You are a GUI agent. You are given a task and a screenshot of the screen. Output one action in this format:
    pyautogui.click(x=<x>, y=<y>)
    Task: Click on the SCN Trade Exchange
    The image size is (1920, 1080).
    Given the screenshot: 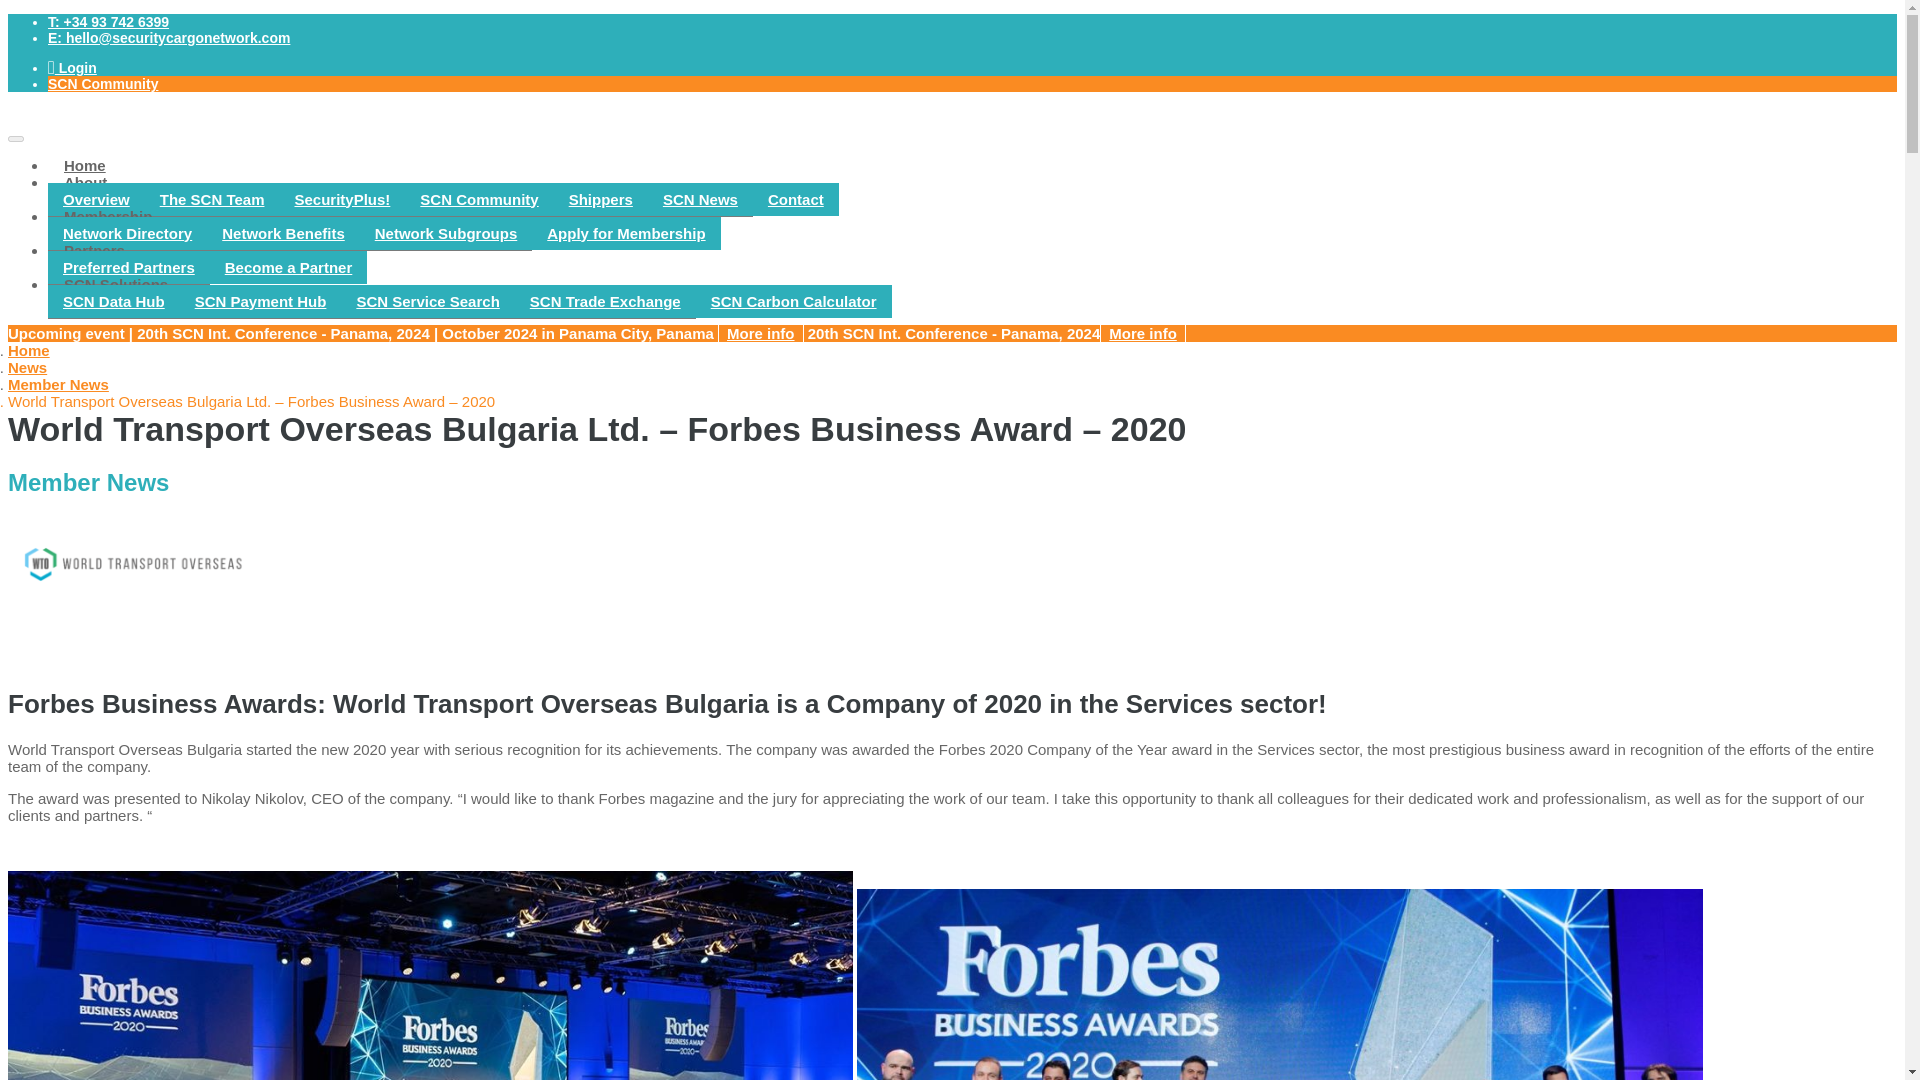 What is the action you would take?
    pyautogui.click(x=604, y=302)
    